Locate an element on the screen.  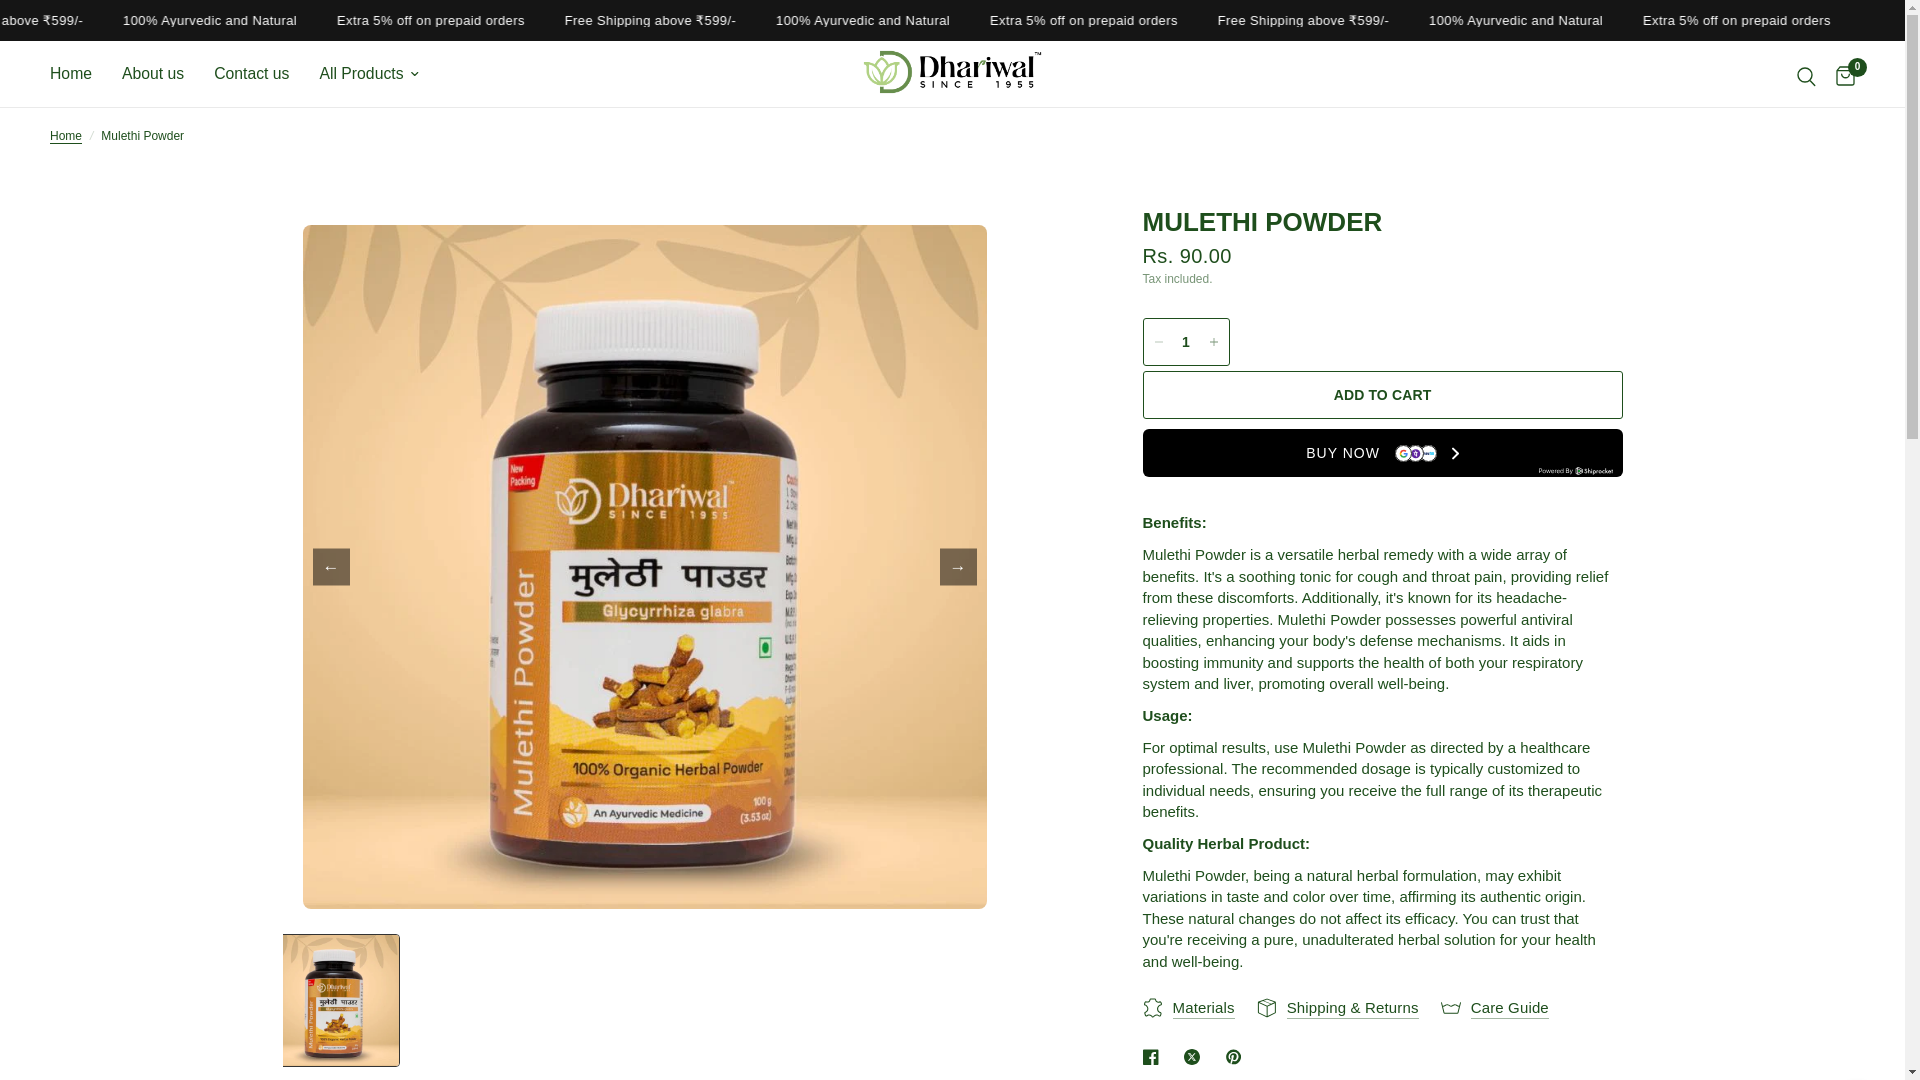
BUY NOW is located at coordinates (1382, 452).